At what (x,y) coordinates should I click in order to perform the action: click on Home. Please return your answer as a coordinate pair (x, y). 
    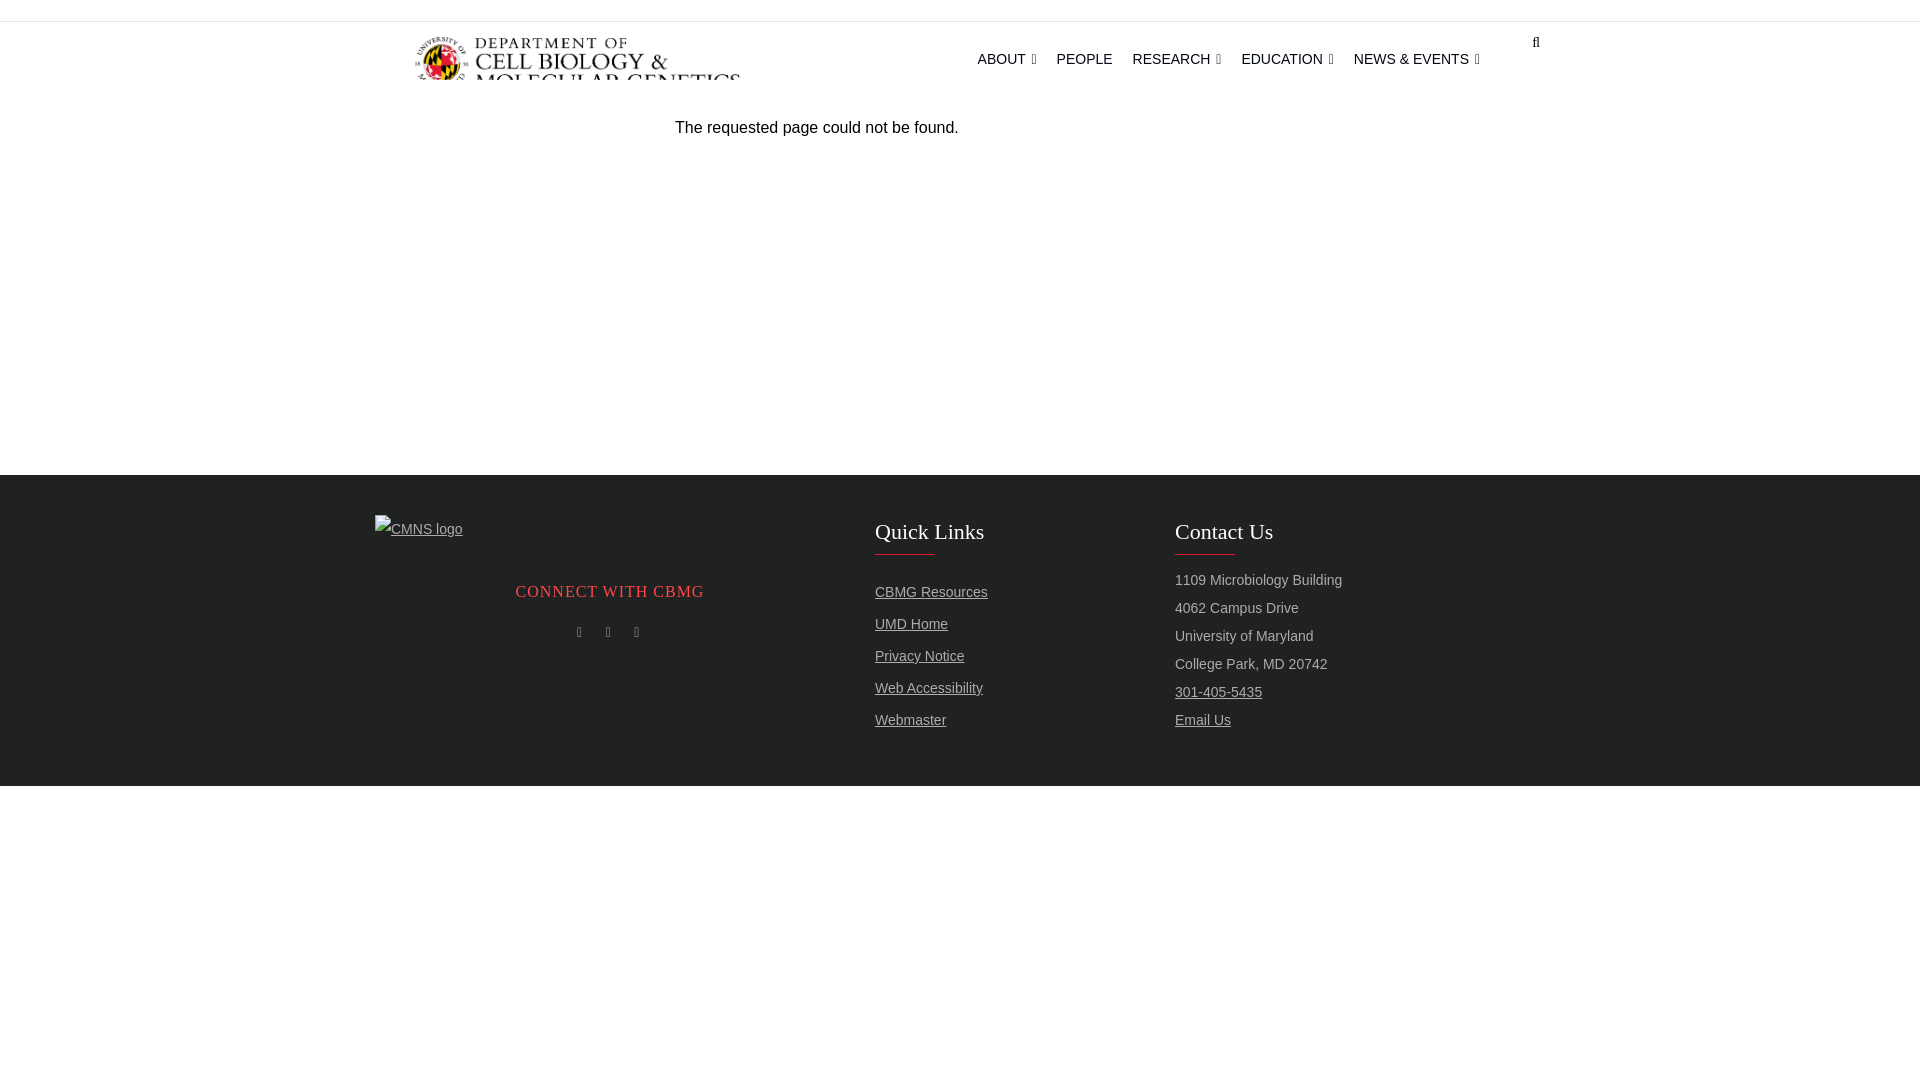
    Looking at the image, I should click on (576, 60).